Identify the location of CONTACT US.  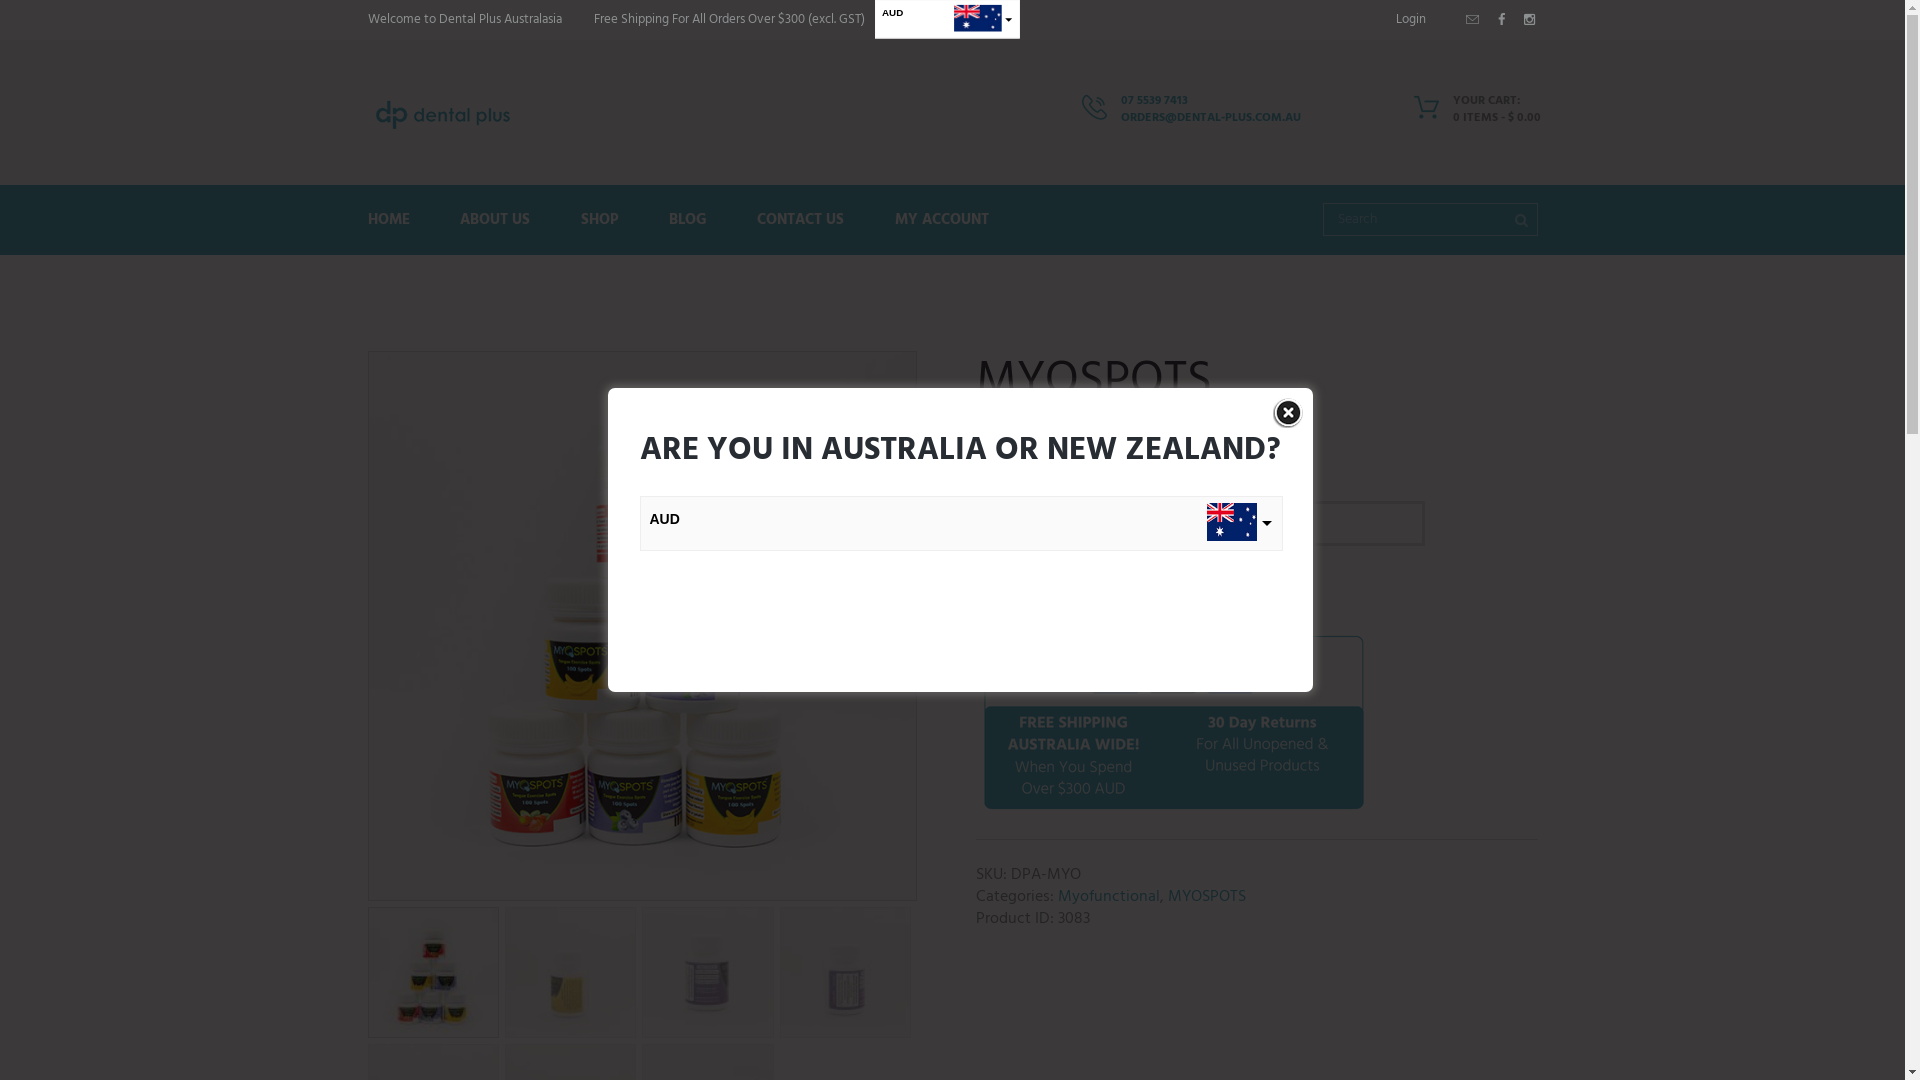
(801, 219).